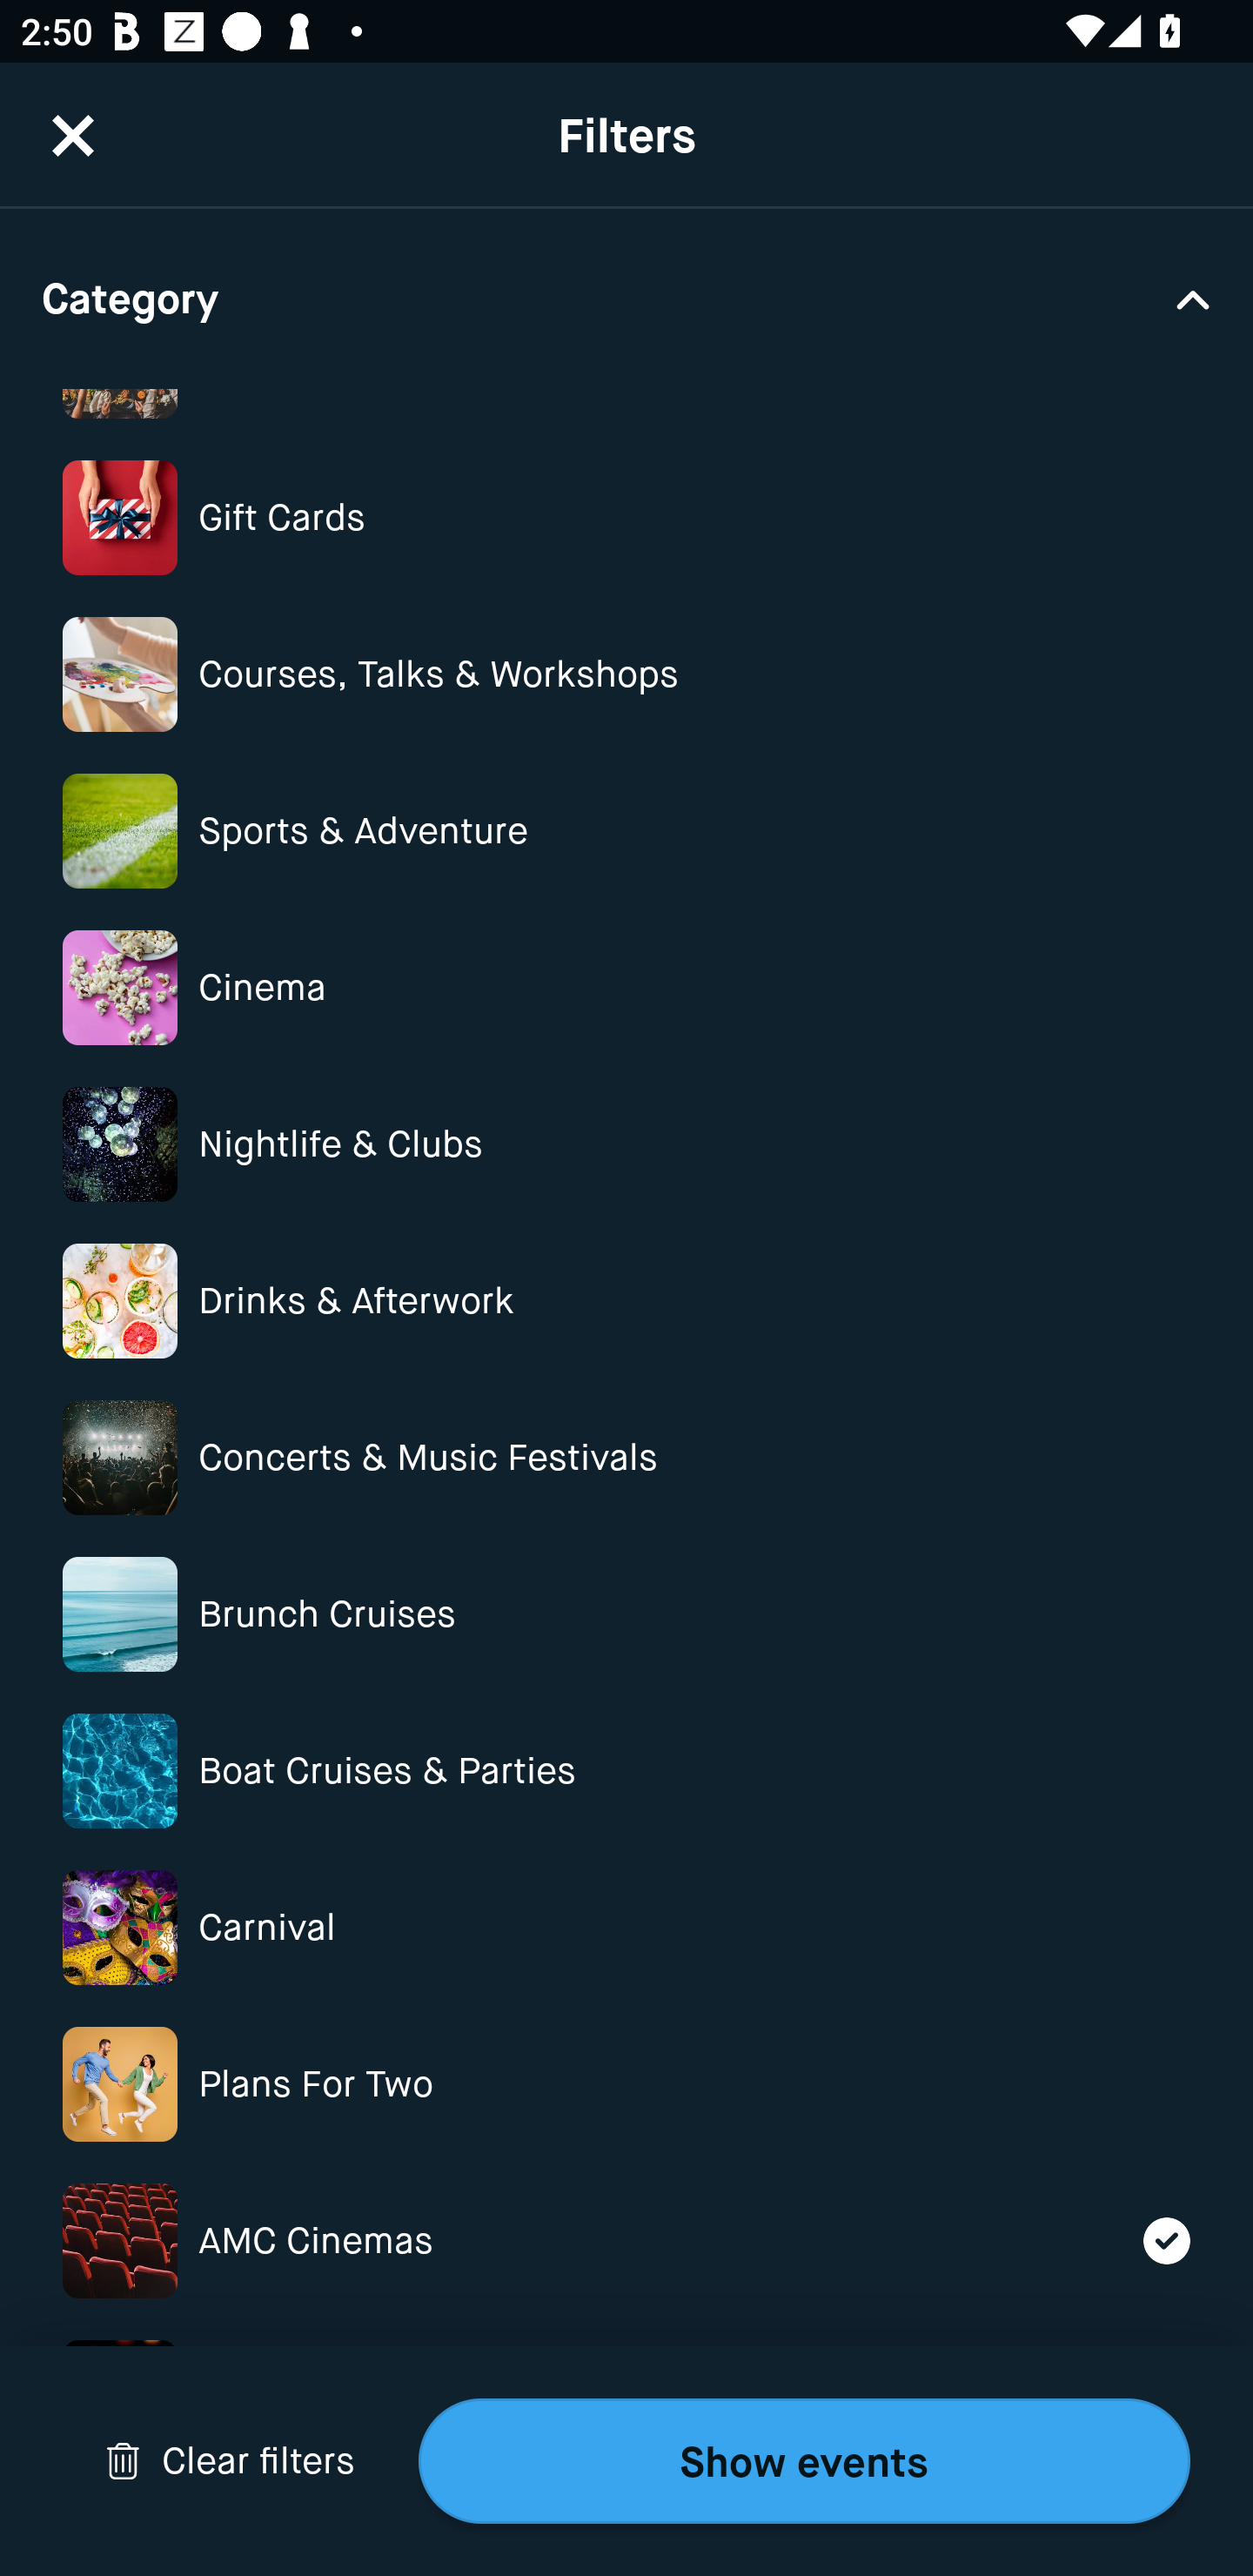 The height and width of the screenshot is (2576, 1253). I want to click on Category Image Carnival, so click(626, 1929).